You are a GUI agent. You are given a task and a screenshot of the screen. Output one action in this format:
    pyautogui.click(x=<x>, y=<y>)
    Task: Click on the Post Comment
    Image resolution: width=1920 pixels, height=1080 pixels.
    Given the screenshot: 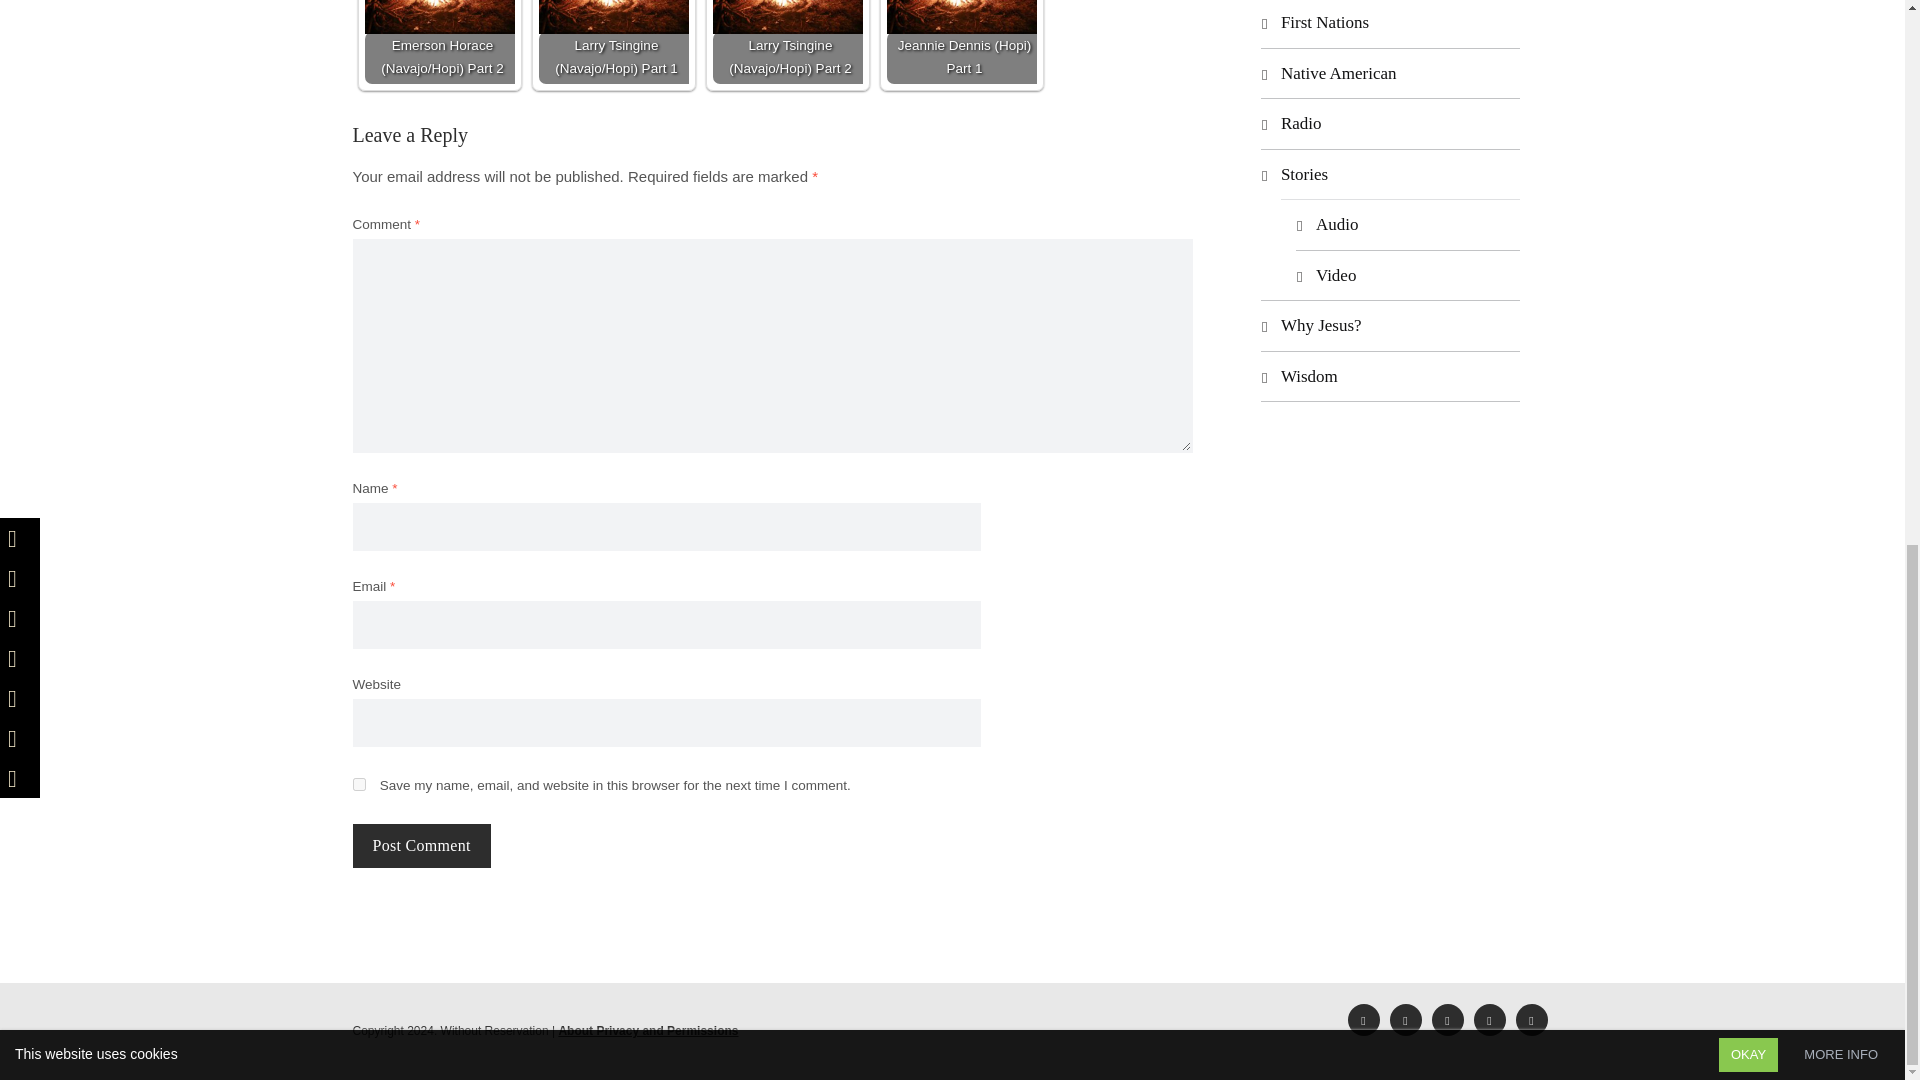 What is the action you would take?
    pyautogui.click(x=420, y=846)
    